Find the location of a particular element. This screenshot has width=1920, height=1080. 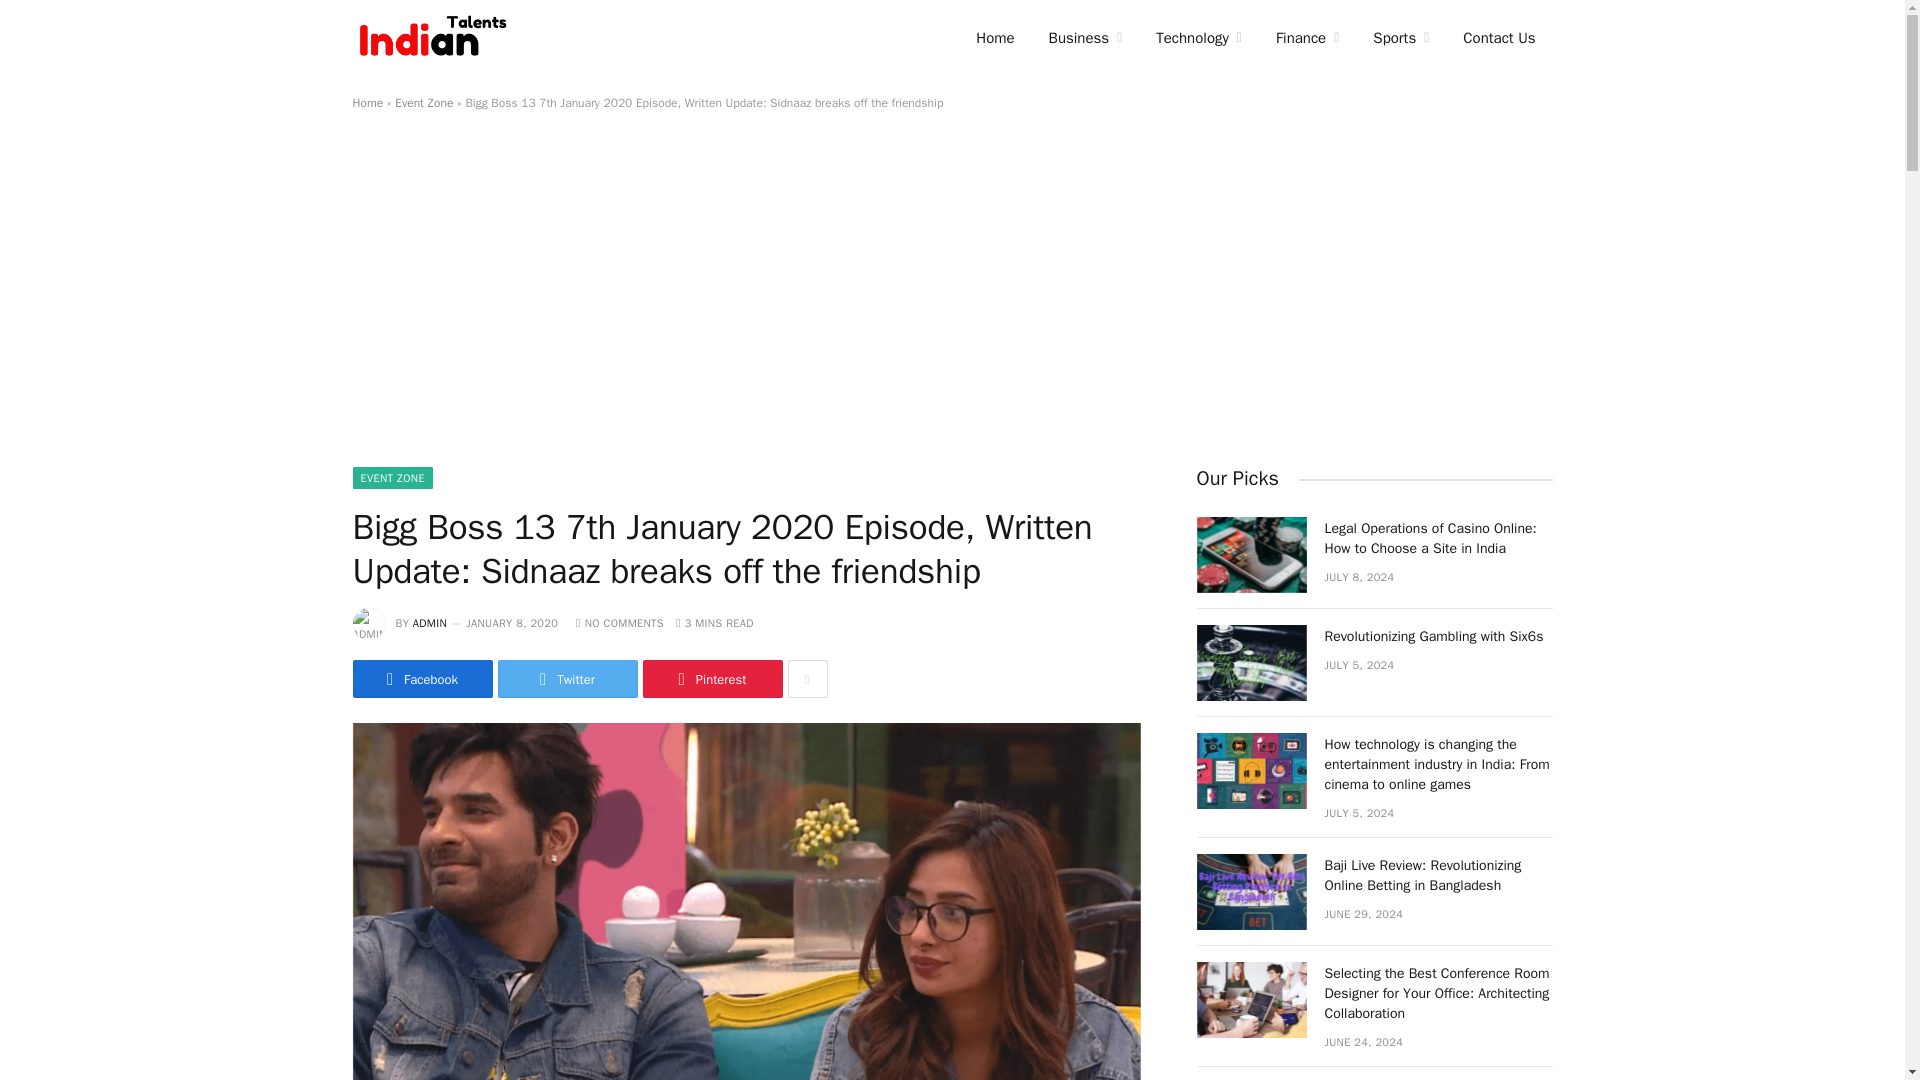

Technology is located at coordinates (1198, 38).